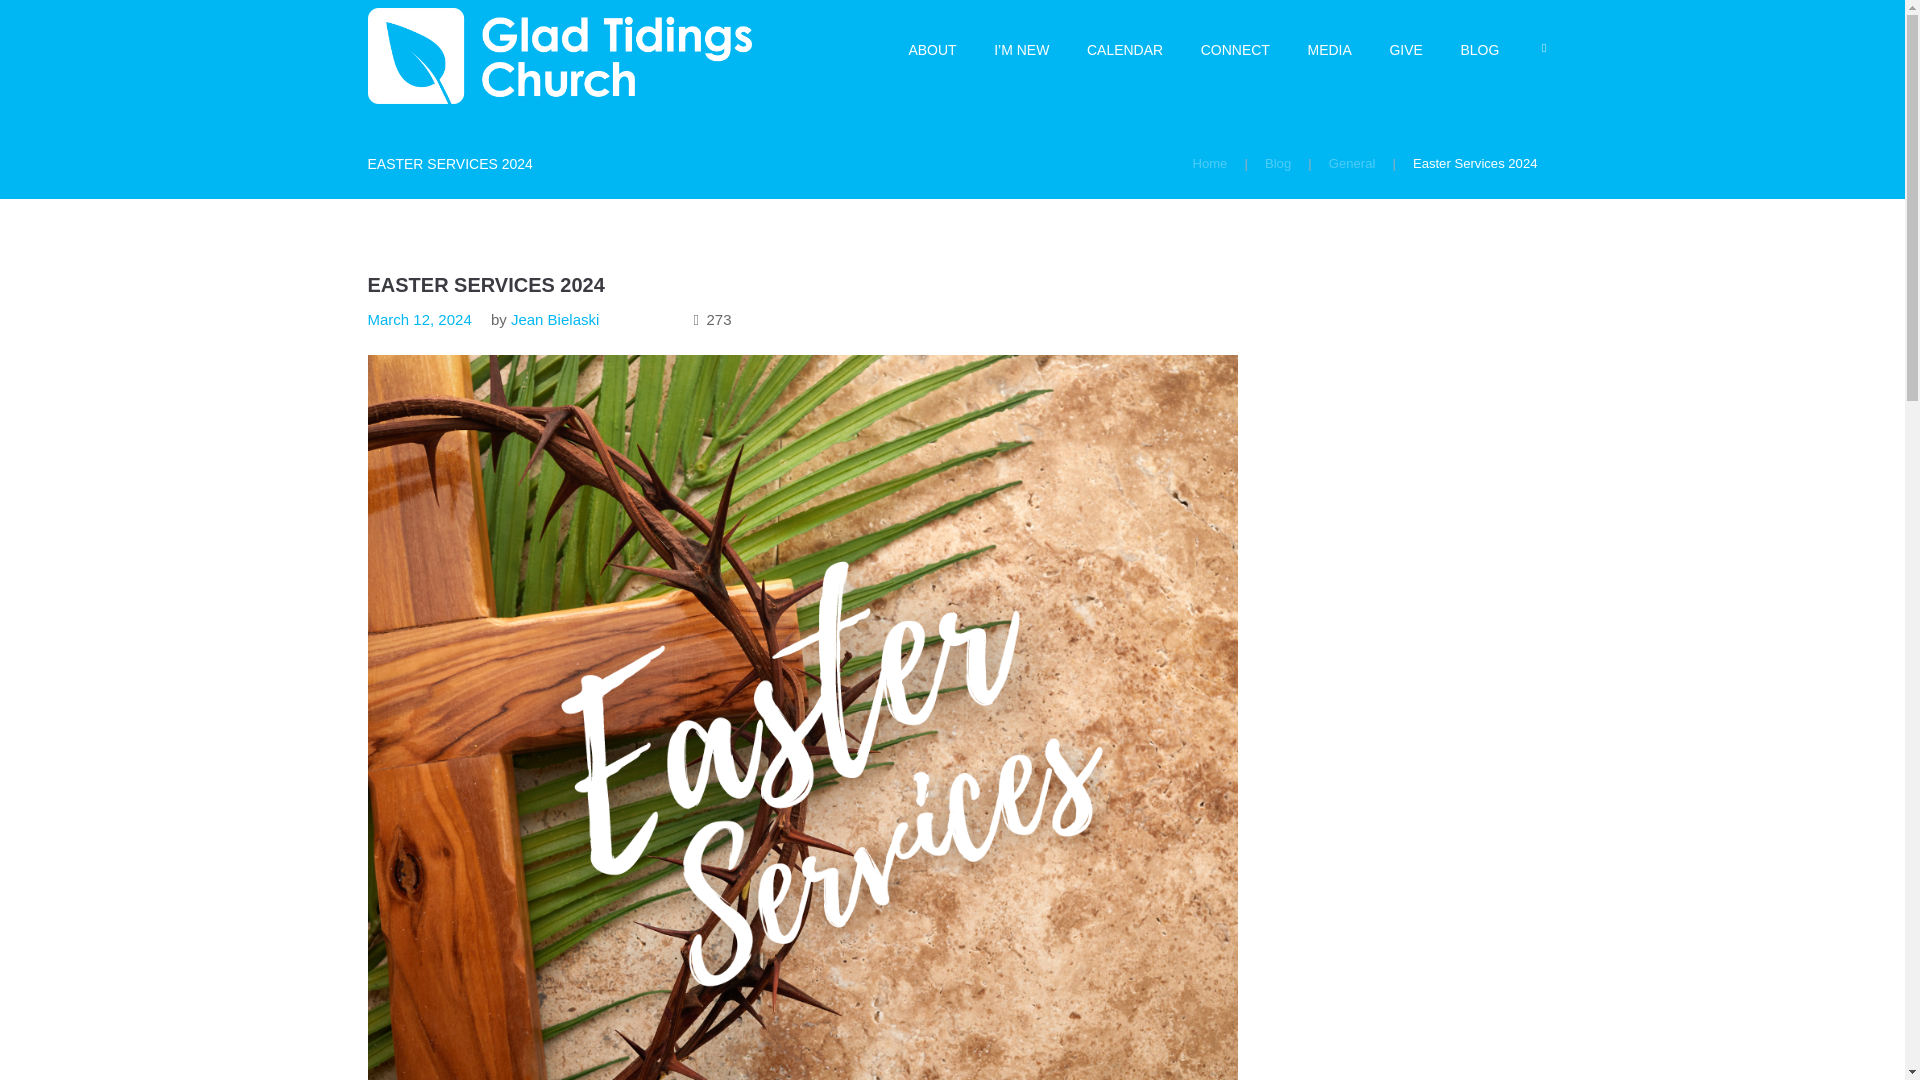  I want to click on CONNECT, so click(1235, 48).